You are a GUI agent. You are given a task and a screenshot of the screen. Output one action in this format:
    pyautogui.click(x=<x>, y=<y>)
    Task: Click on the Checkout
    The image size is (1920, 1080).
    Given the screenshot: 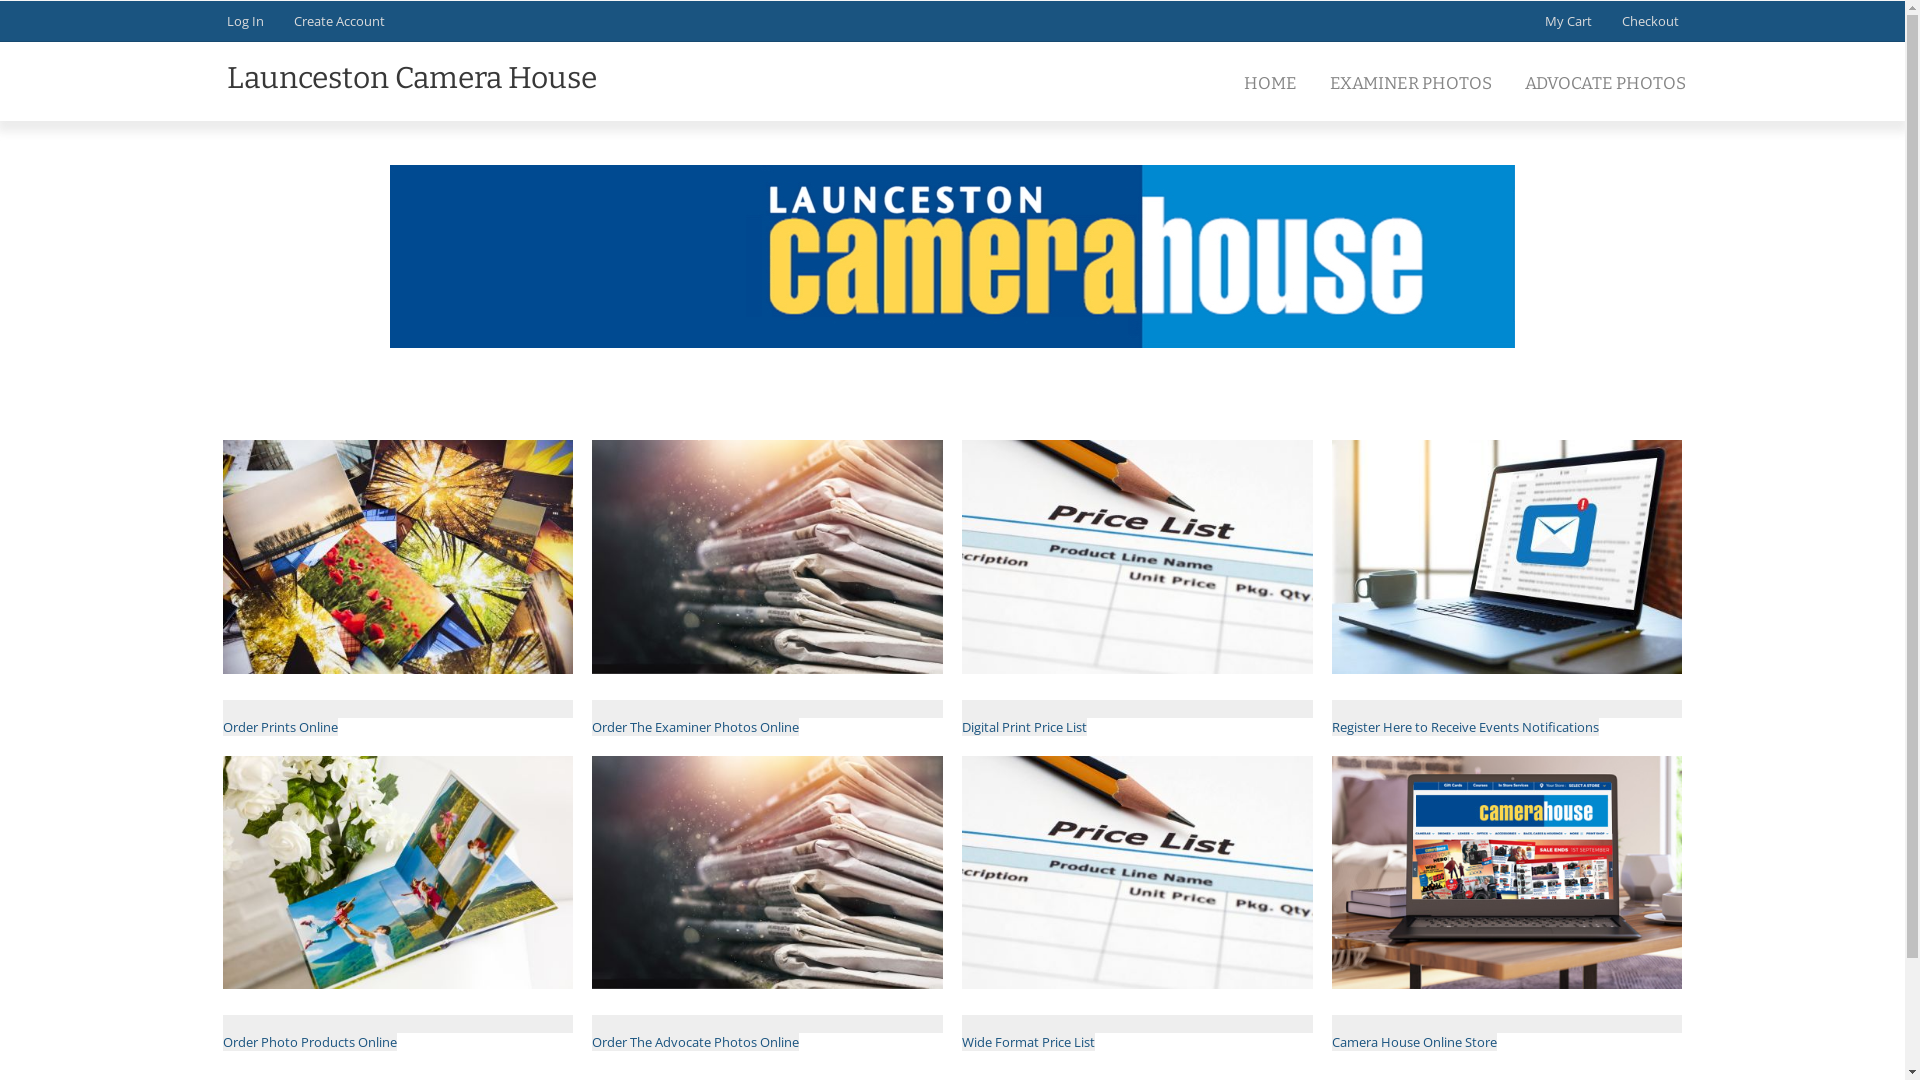 What is the action you would take?
    pyautogui.click(x=1650, y=21)
    